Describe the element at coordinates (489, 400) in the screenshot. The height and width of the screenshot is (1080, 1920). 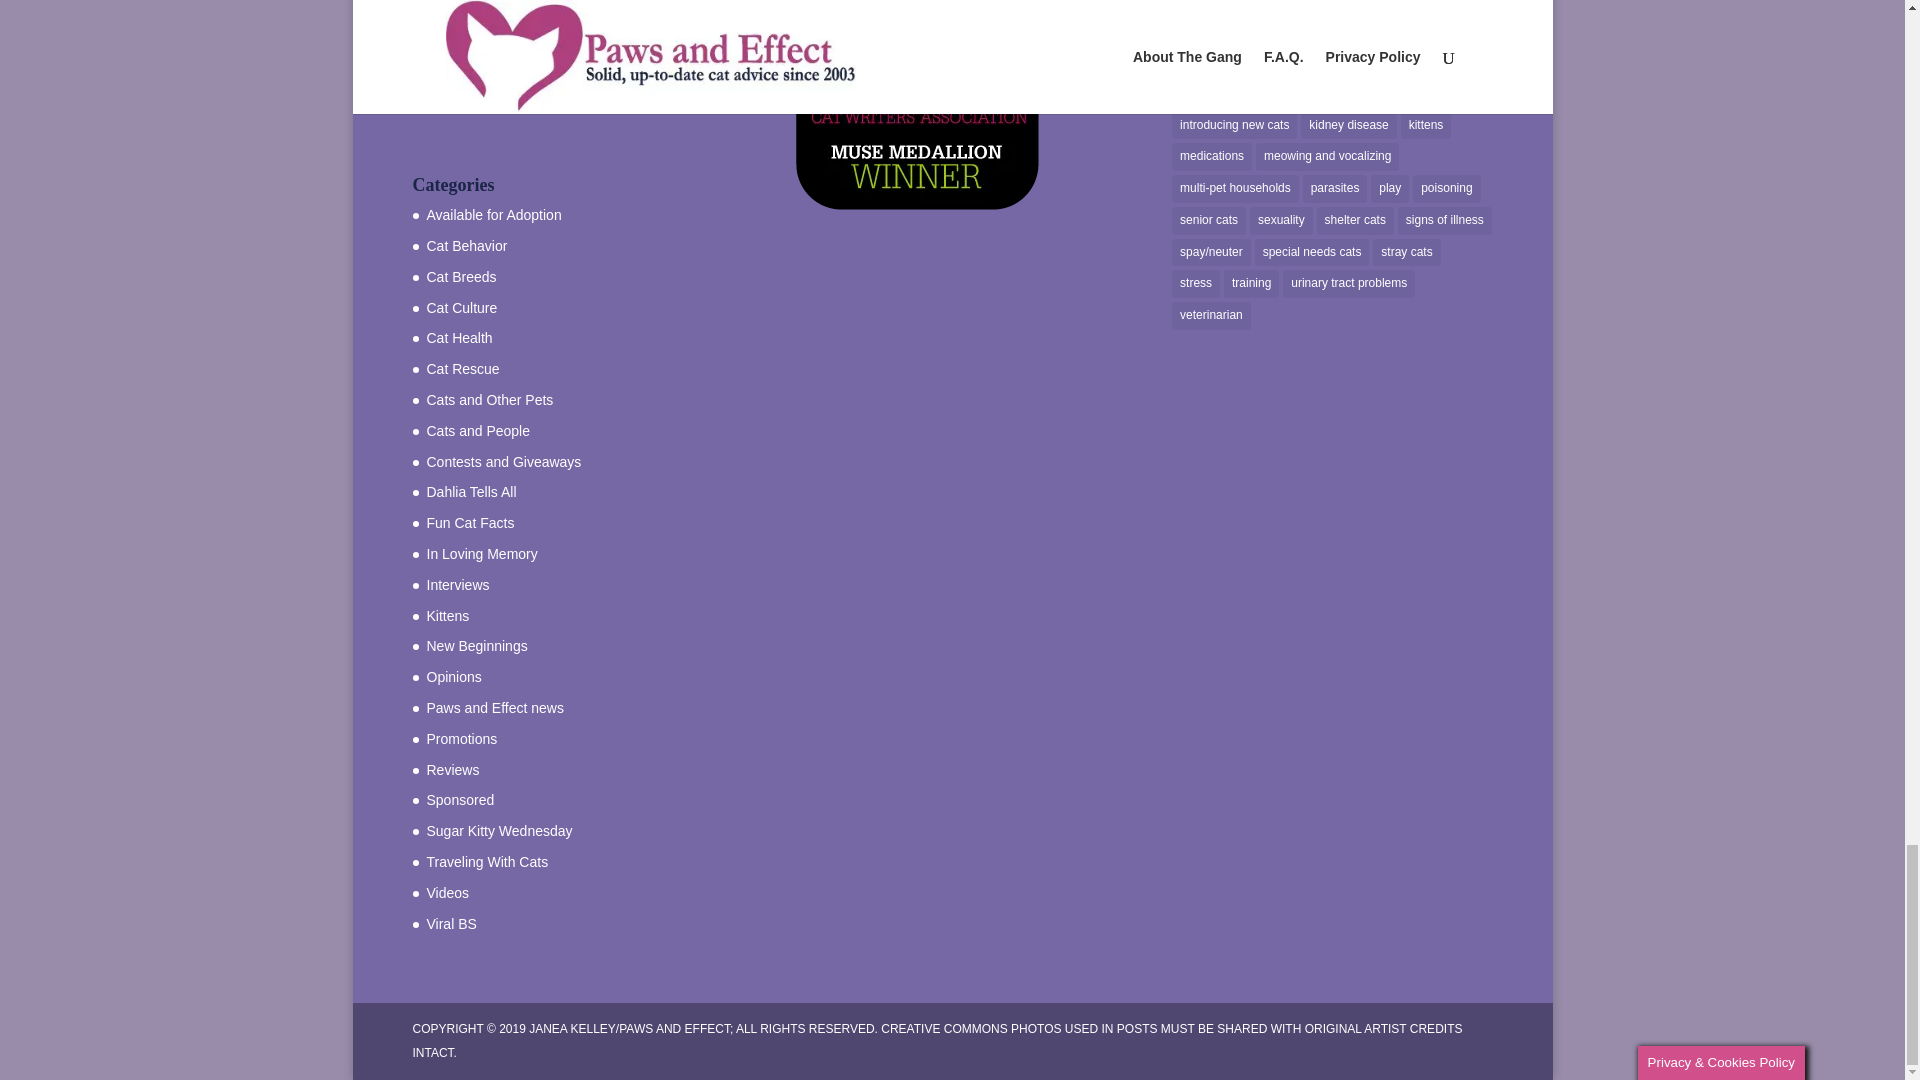
I see `Cats and Other Pets` at that location.